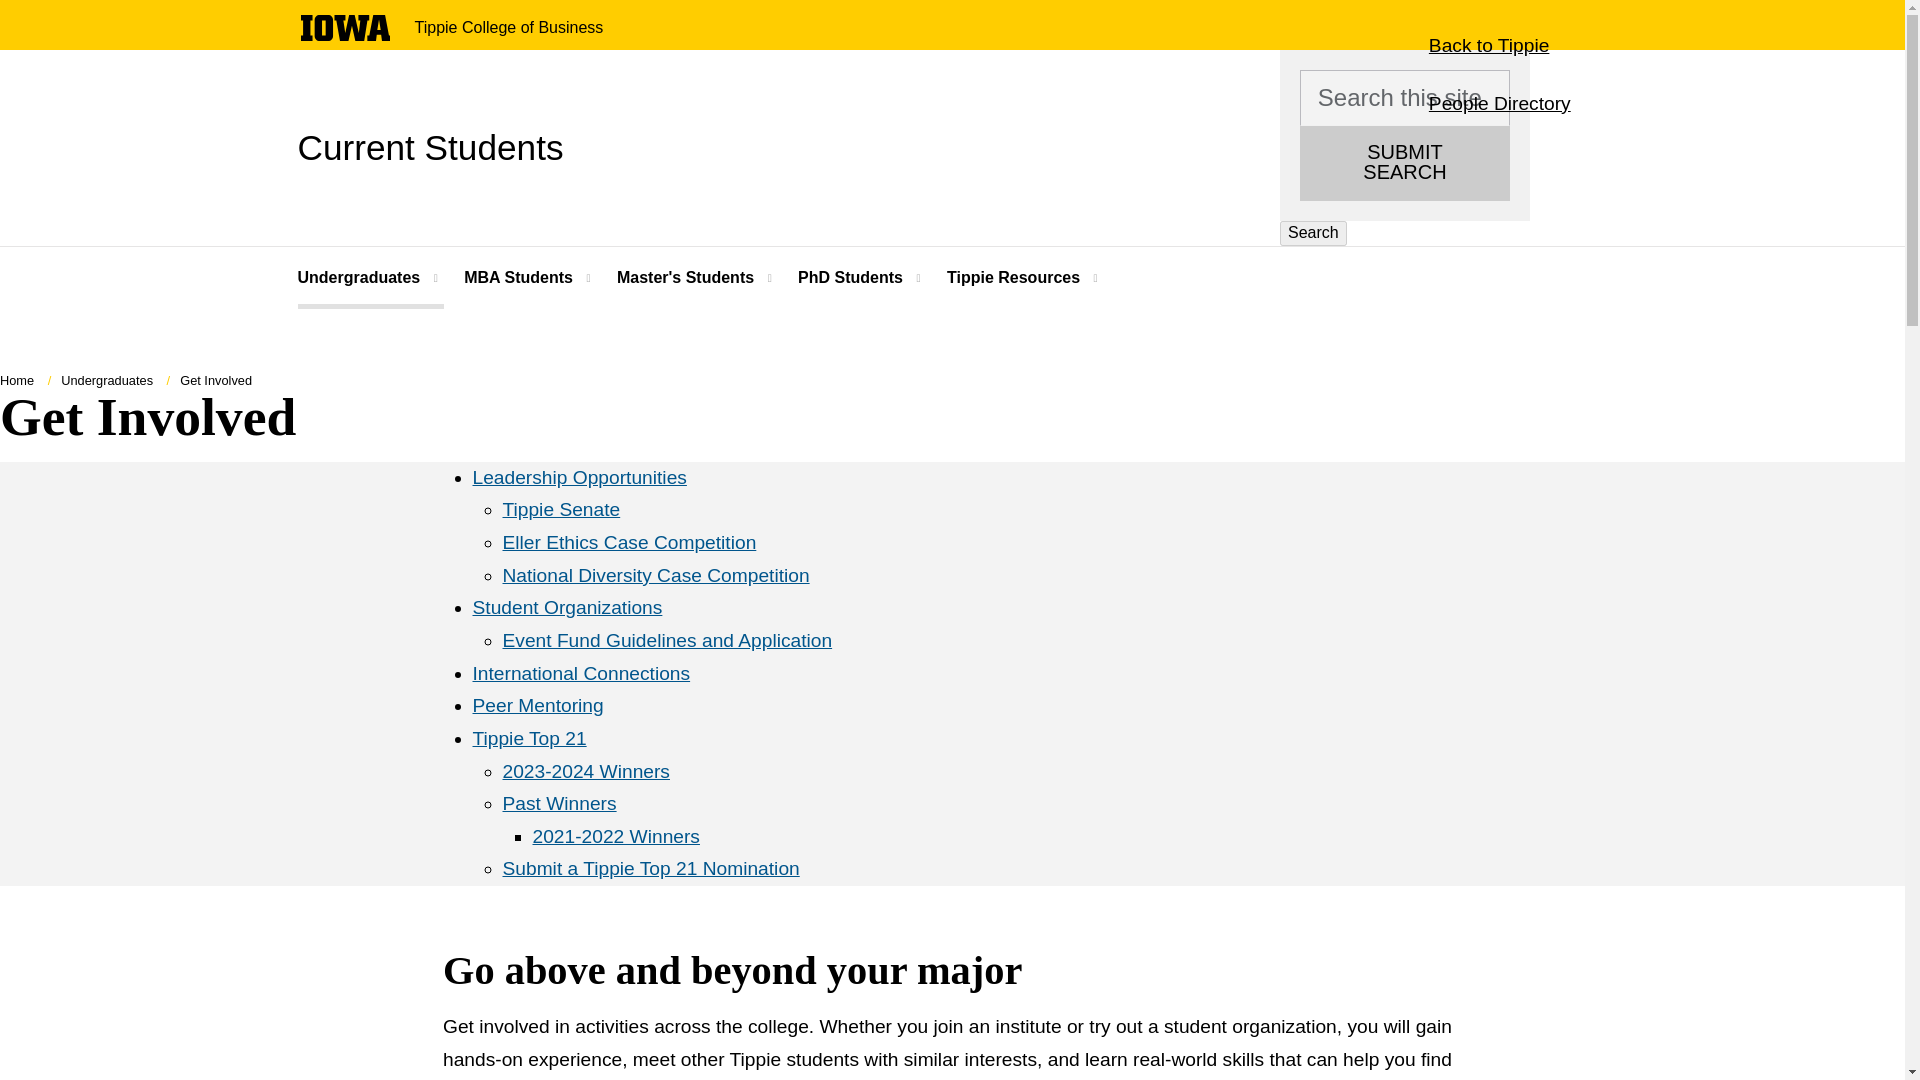  Describe the element at coordinates (371, 278) in the screenshot. I see `Undergraduates` at that location.